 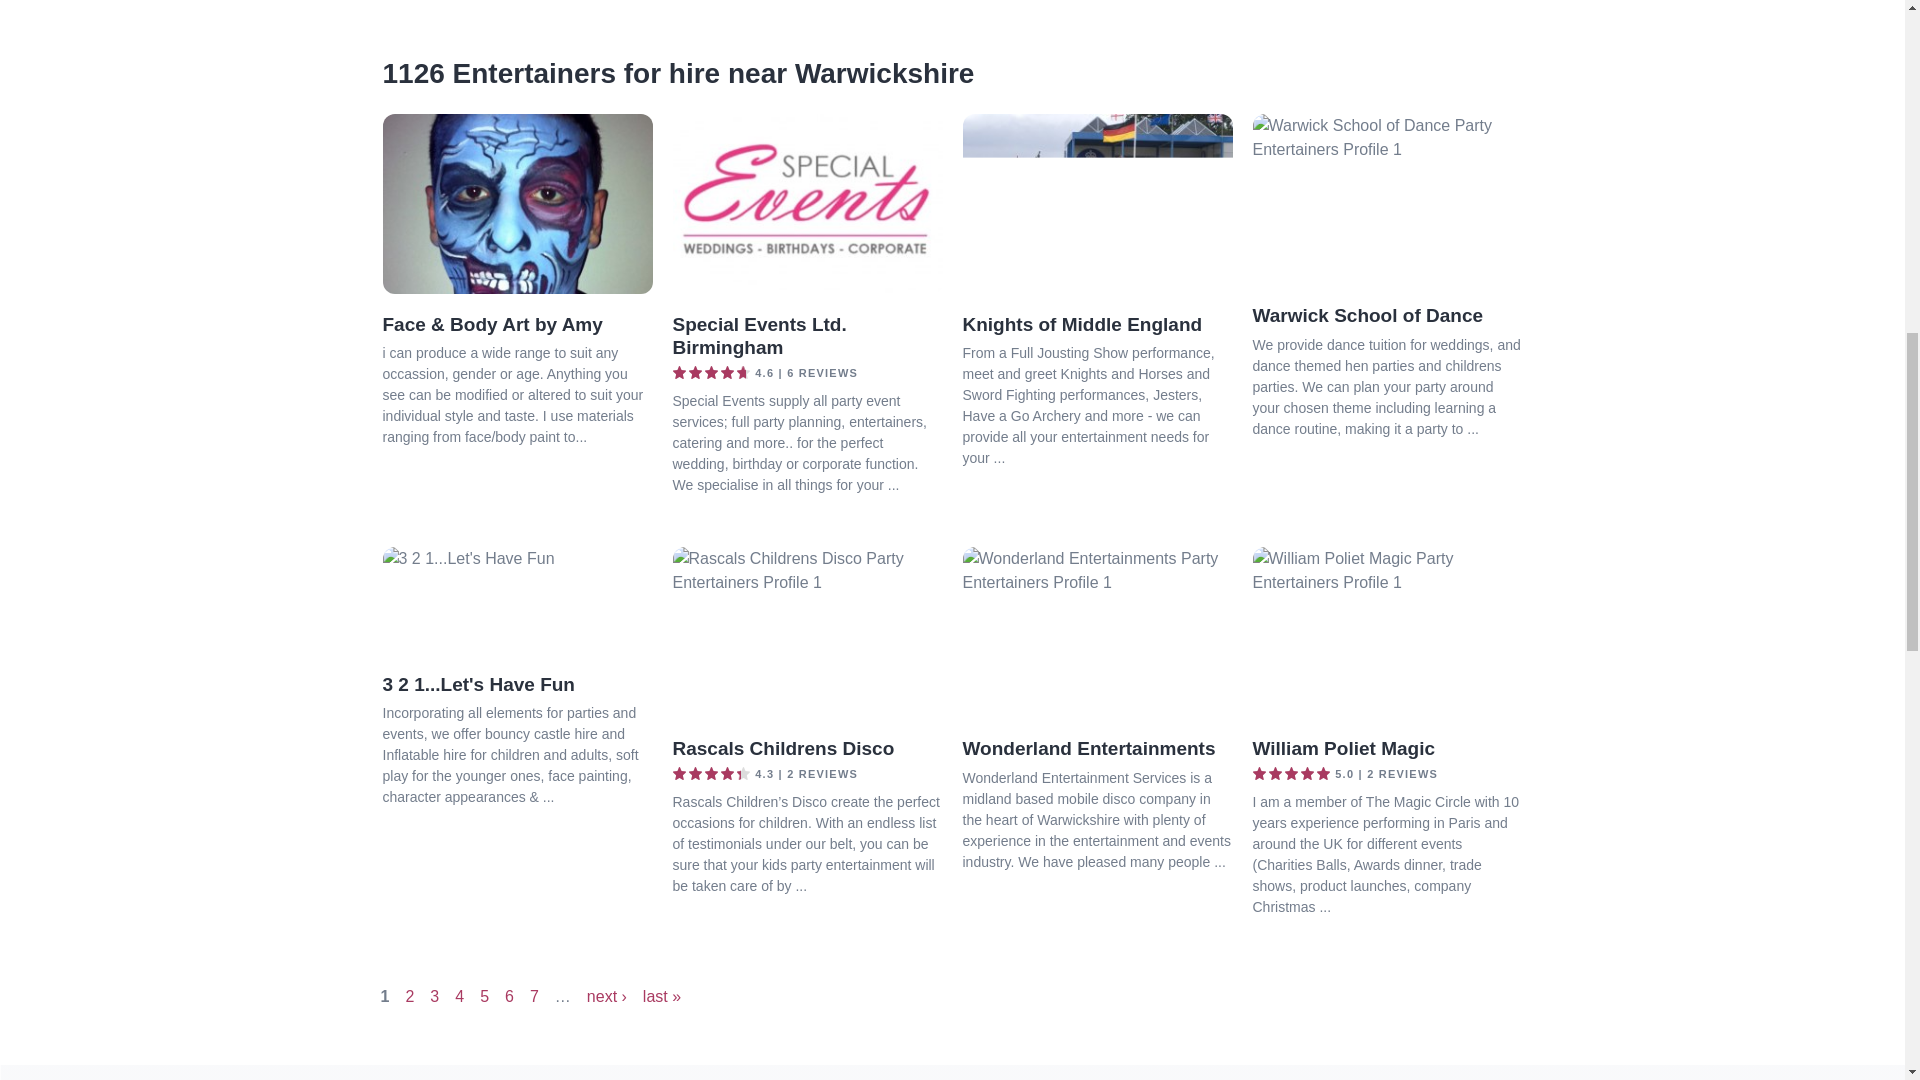 What do you see at coordinates (662, 996) in the screenshot?
I see `Go to last page` at bounding box center [662, 996].